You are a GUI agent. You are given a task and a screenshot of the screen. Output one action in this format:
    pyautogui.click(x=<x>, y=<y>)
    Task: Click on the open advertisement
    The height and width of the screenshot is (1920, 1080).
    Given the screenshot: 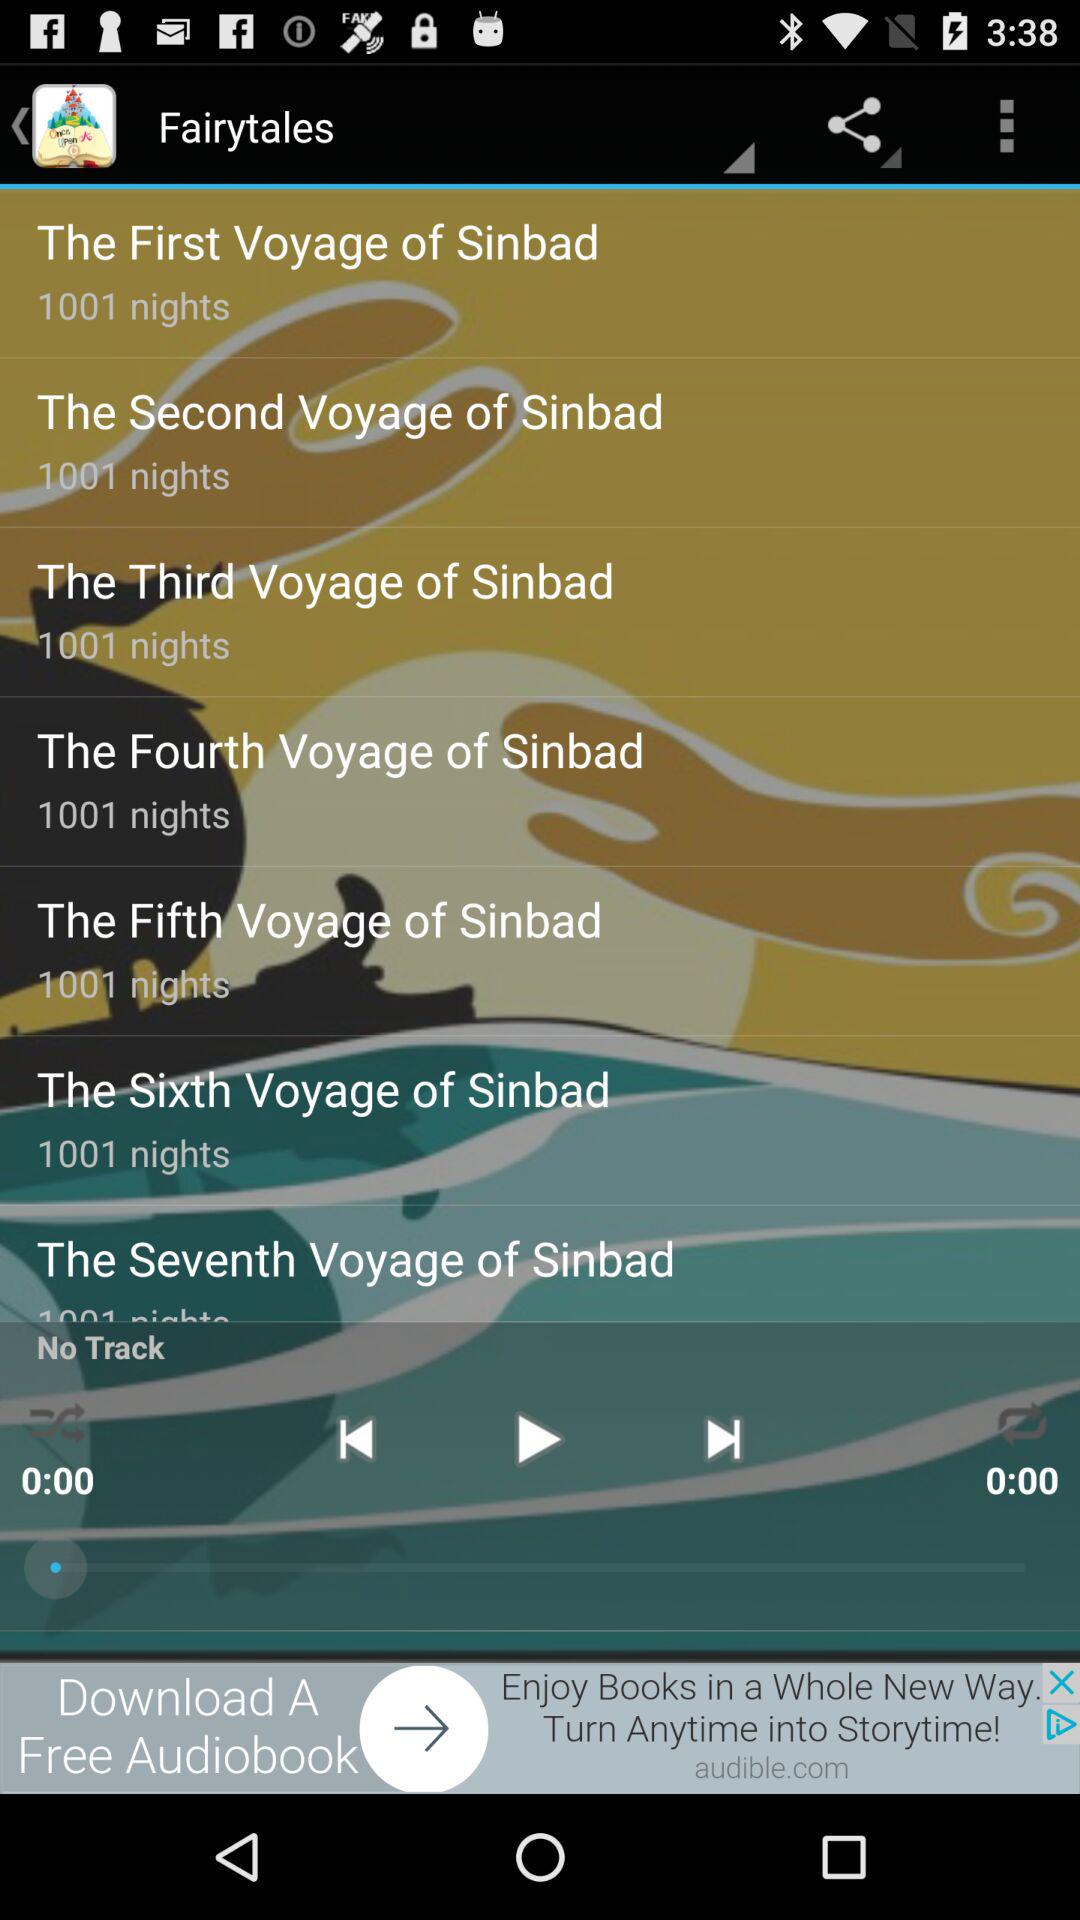 What is the action you would take?
    pyautogui.click(x=540, y=1728)
    